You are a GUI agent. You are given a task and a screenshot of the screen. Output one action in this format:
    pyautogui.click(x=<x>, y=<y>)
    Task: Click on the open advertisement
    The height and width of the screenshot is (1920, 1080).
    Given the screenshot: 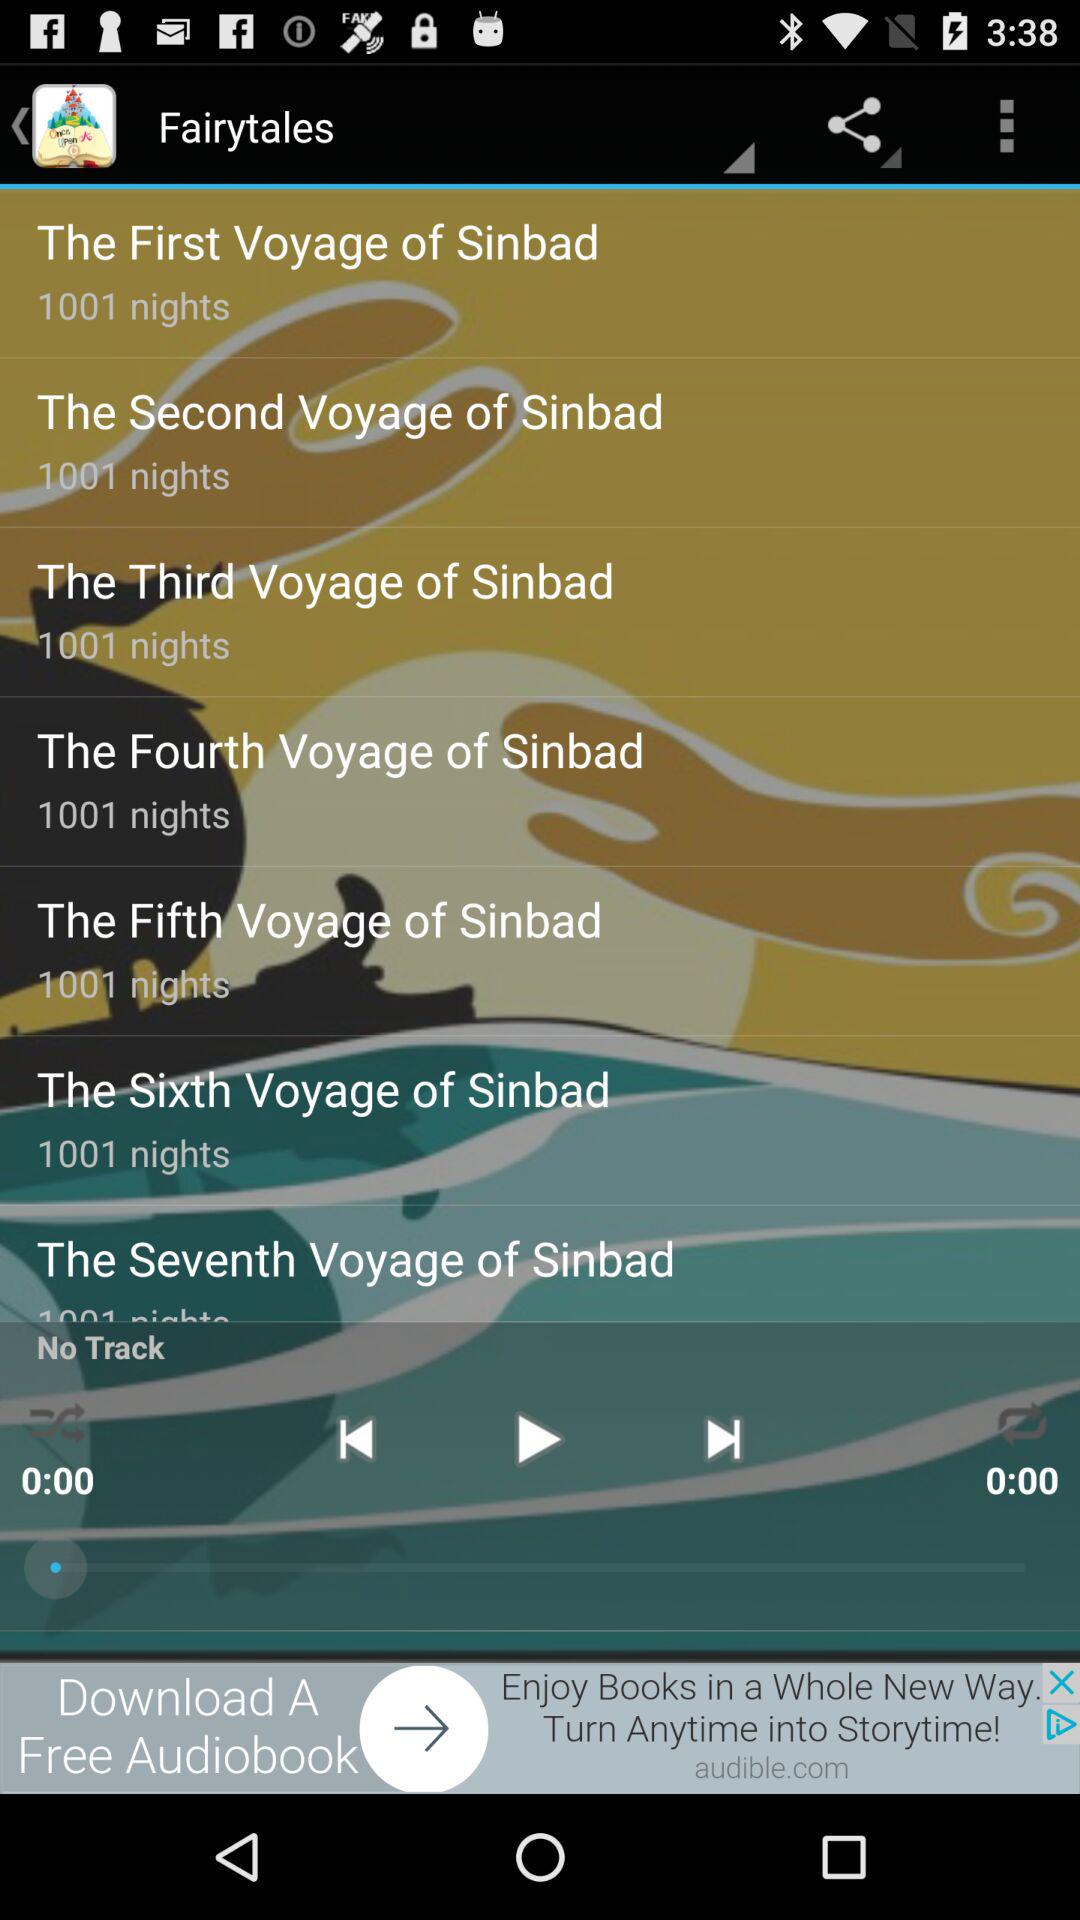 What is the action you would take?
    pyautogui.click(x=540, y=1728)
    